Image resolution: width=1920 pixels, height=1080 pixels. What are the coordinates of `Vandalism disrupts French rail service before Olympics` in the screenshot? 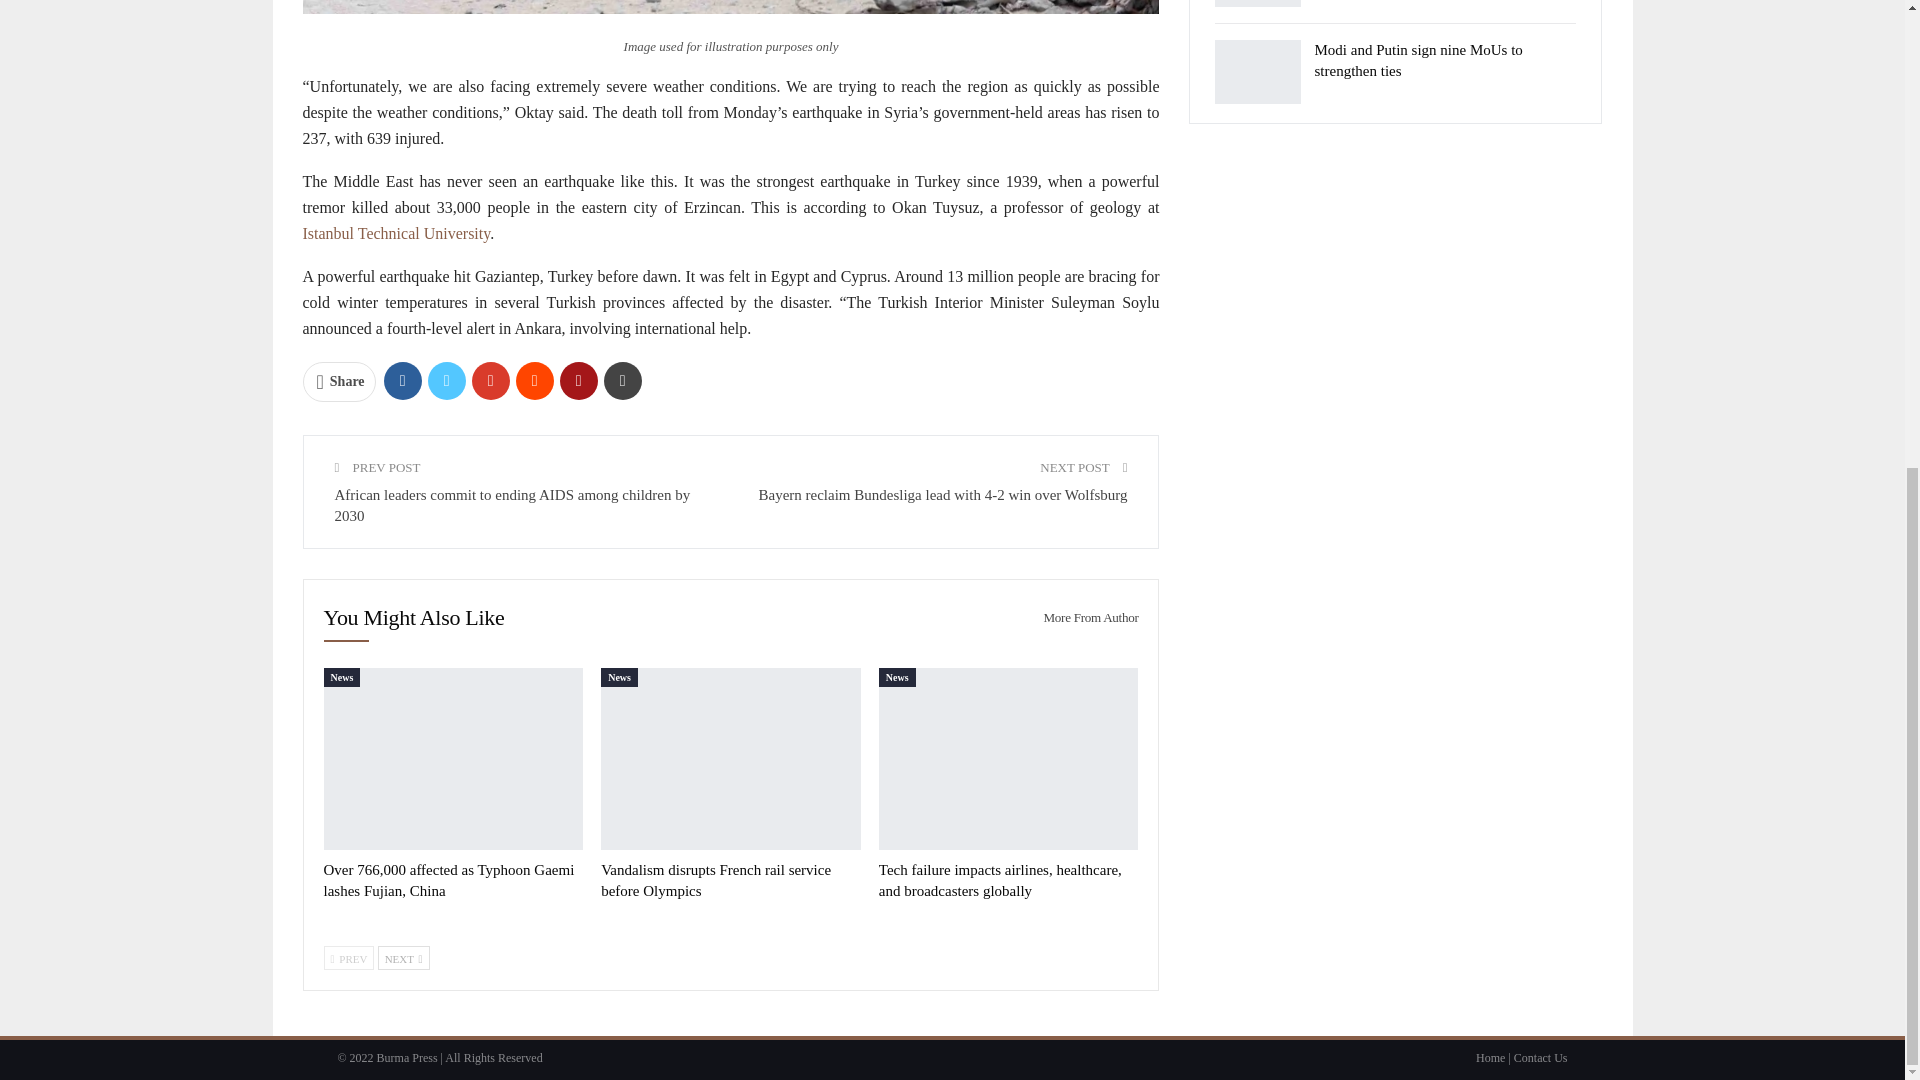 It's located at (730, 758).